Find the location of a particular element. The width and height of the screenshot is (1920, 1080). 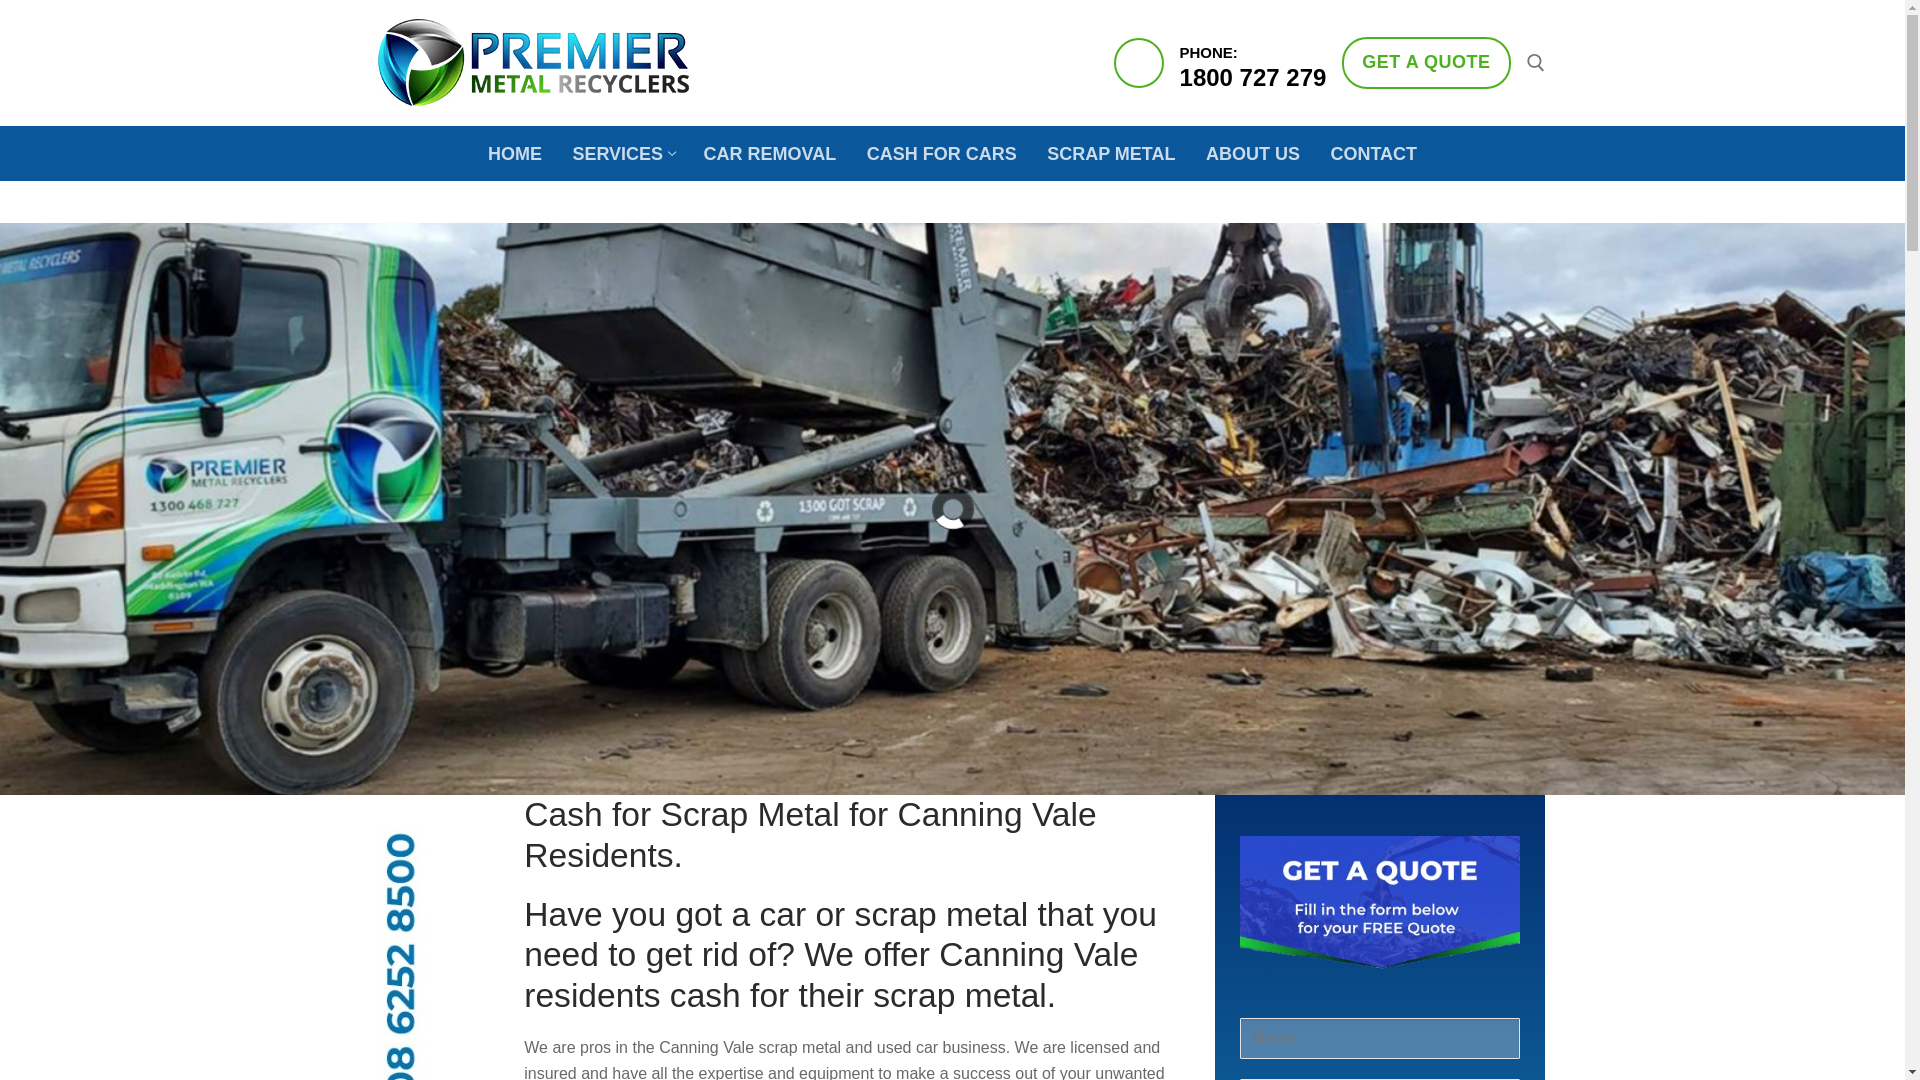

SCRAP METAL is located at coordinates (1111, 152).